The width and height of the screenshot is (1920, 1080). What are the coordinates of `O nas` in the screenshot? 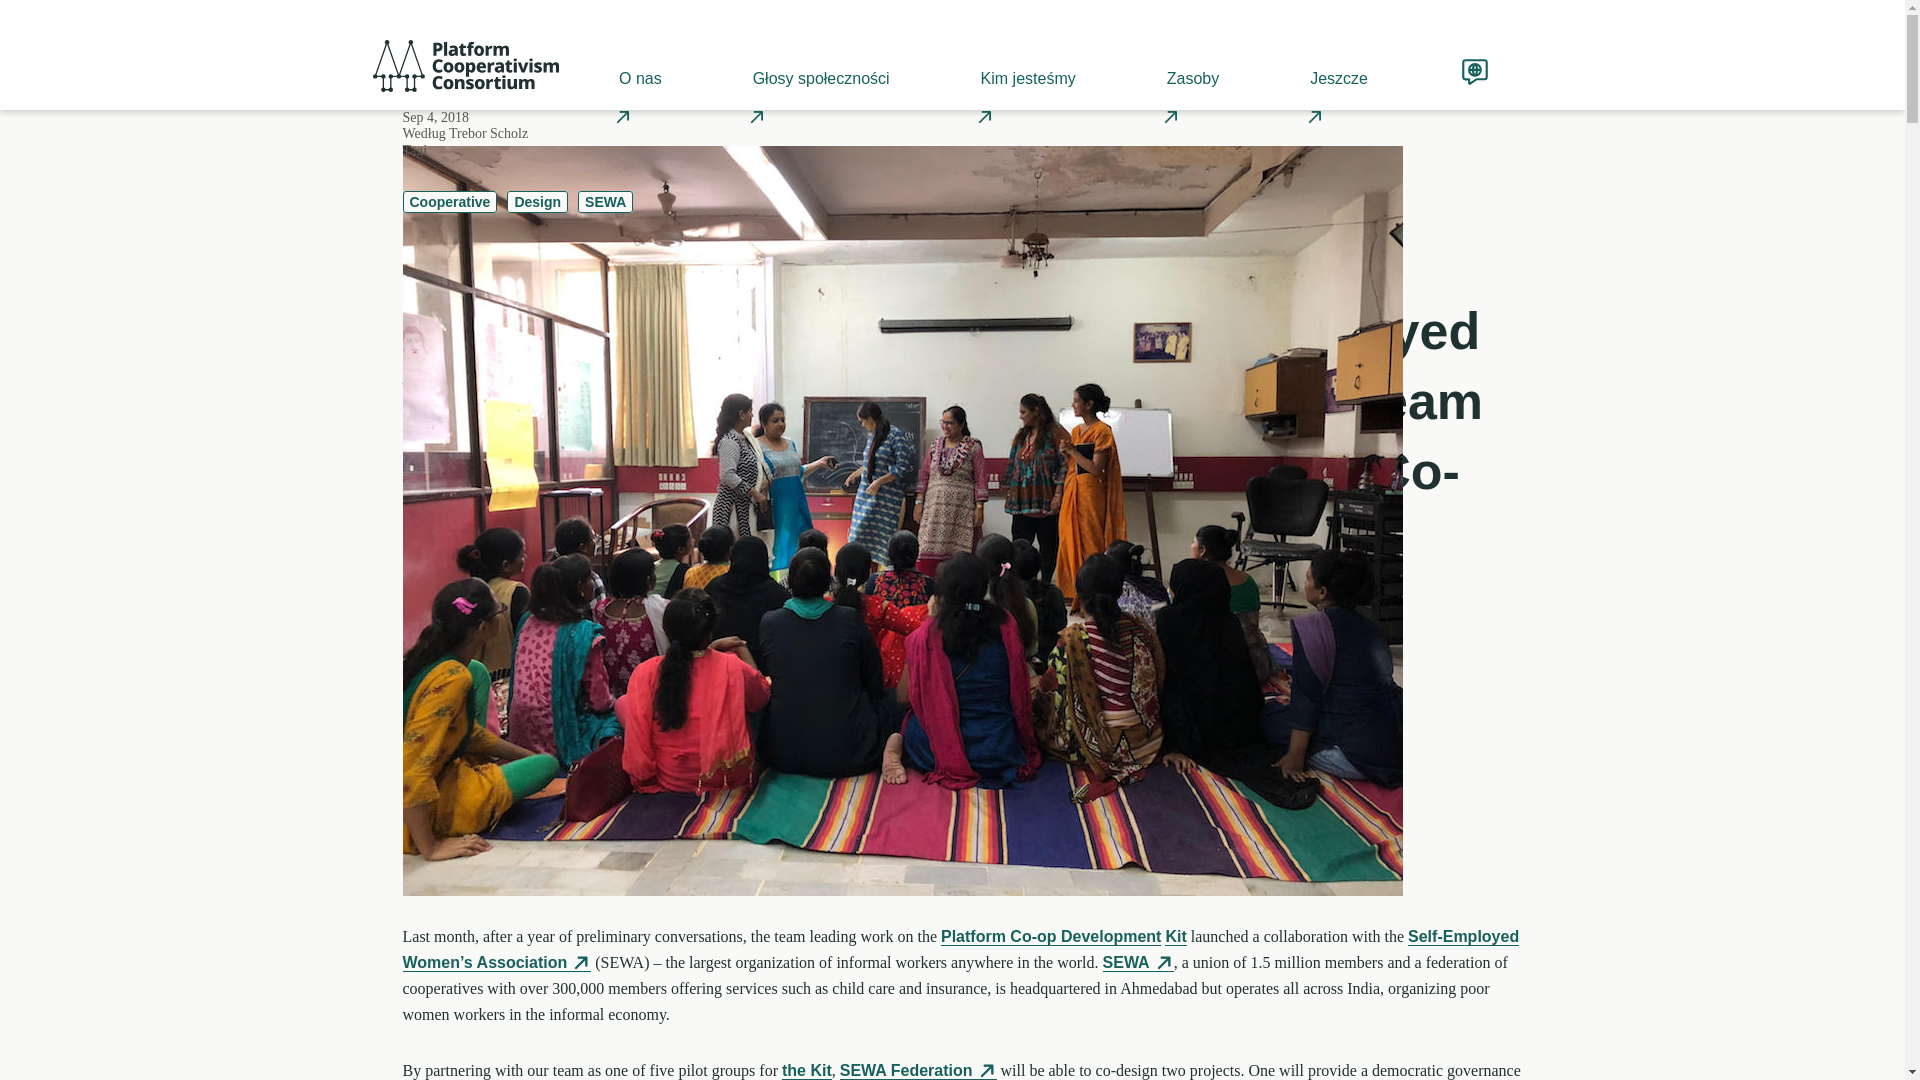 It's located at (638, 78).